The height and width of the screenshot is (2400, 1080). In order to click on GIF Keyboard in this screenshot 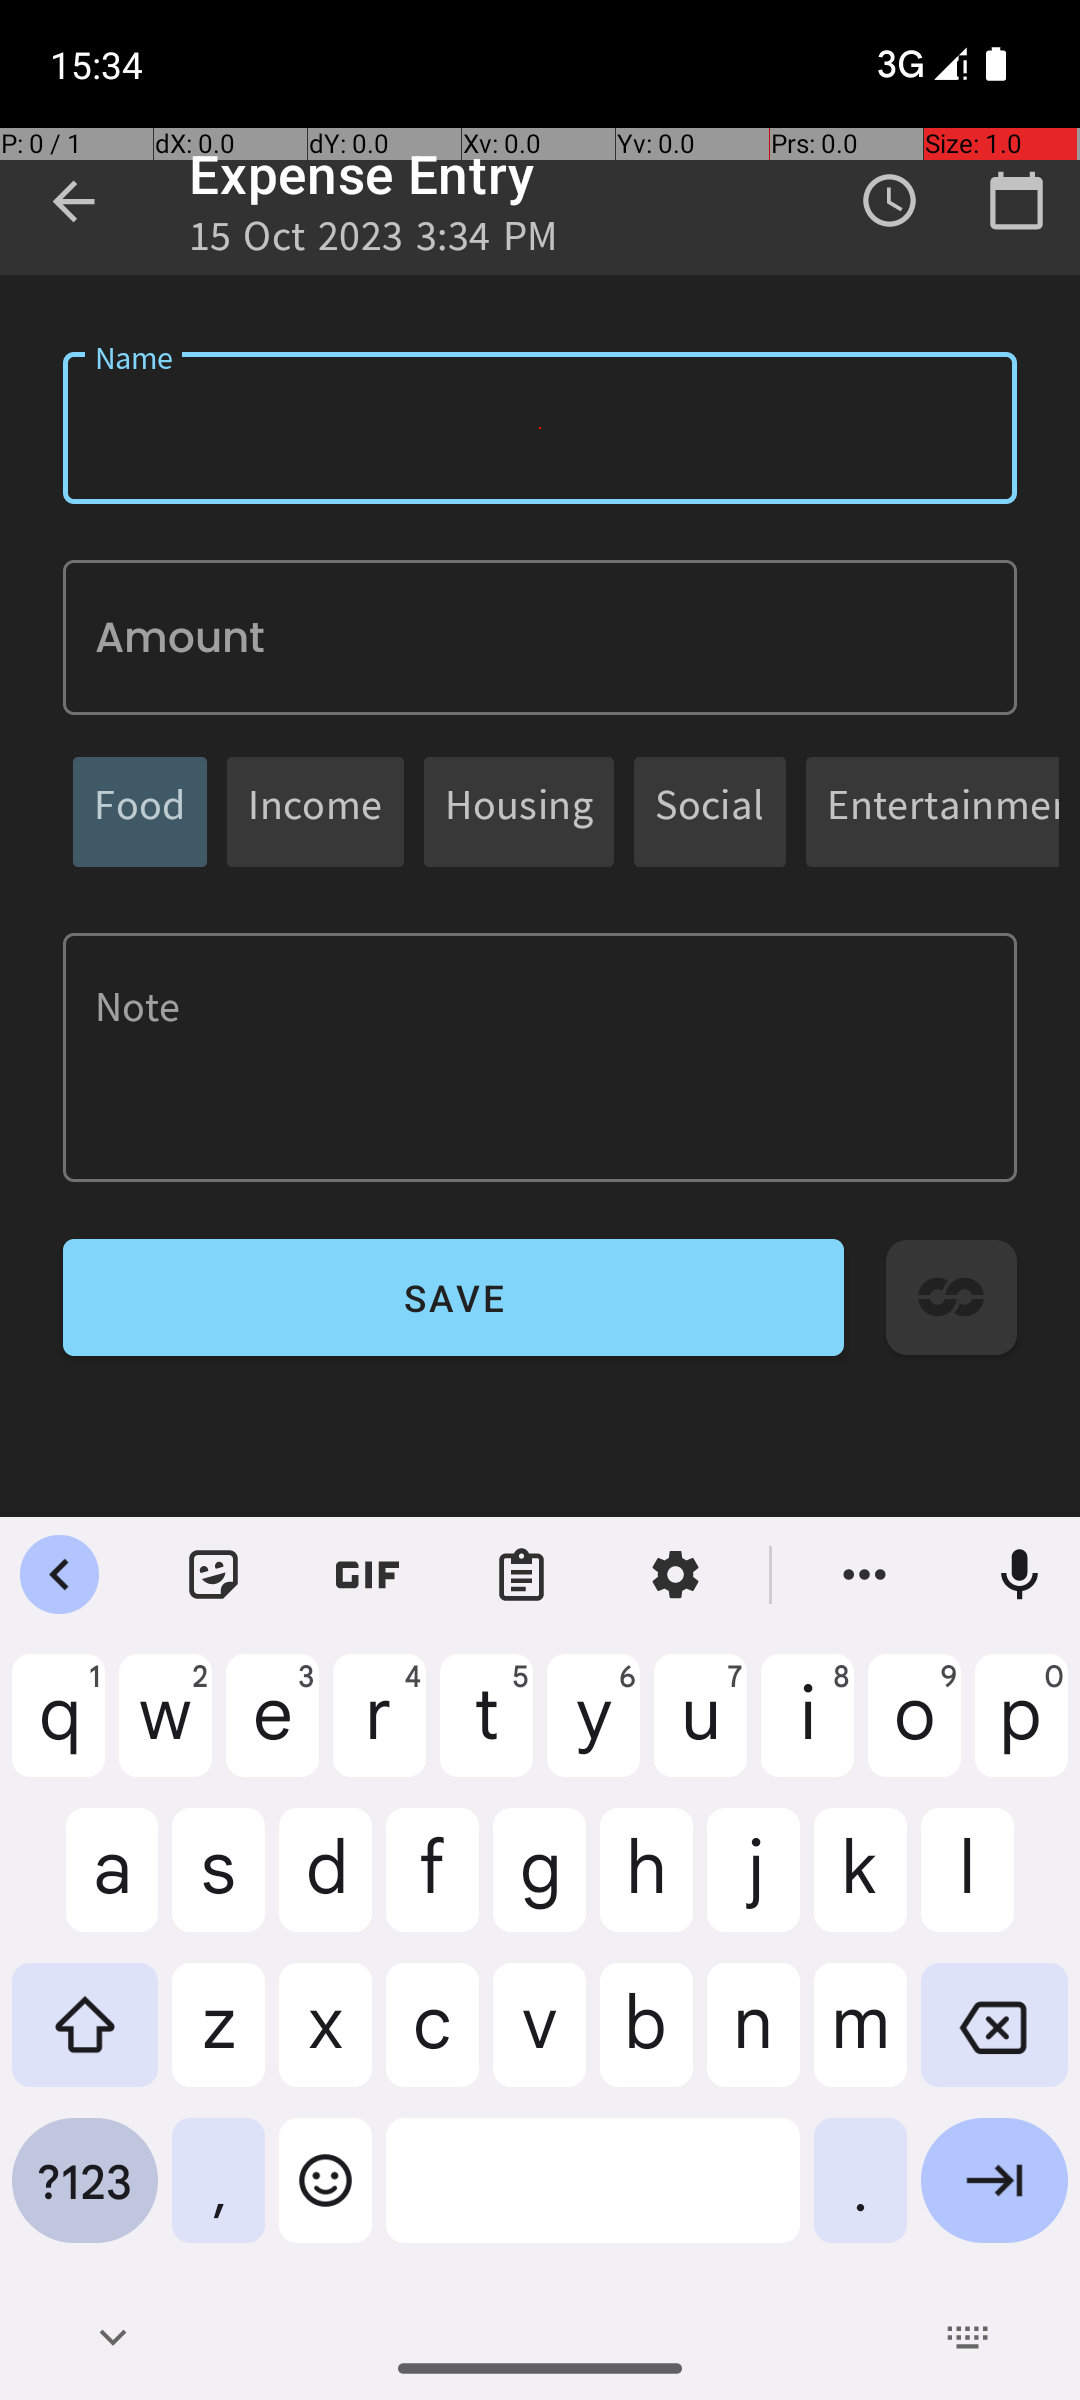, I will do `click(368, 1575)`.